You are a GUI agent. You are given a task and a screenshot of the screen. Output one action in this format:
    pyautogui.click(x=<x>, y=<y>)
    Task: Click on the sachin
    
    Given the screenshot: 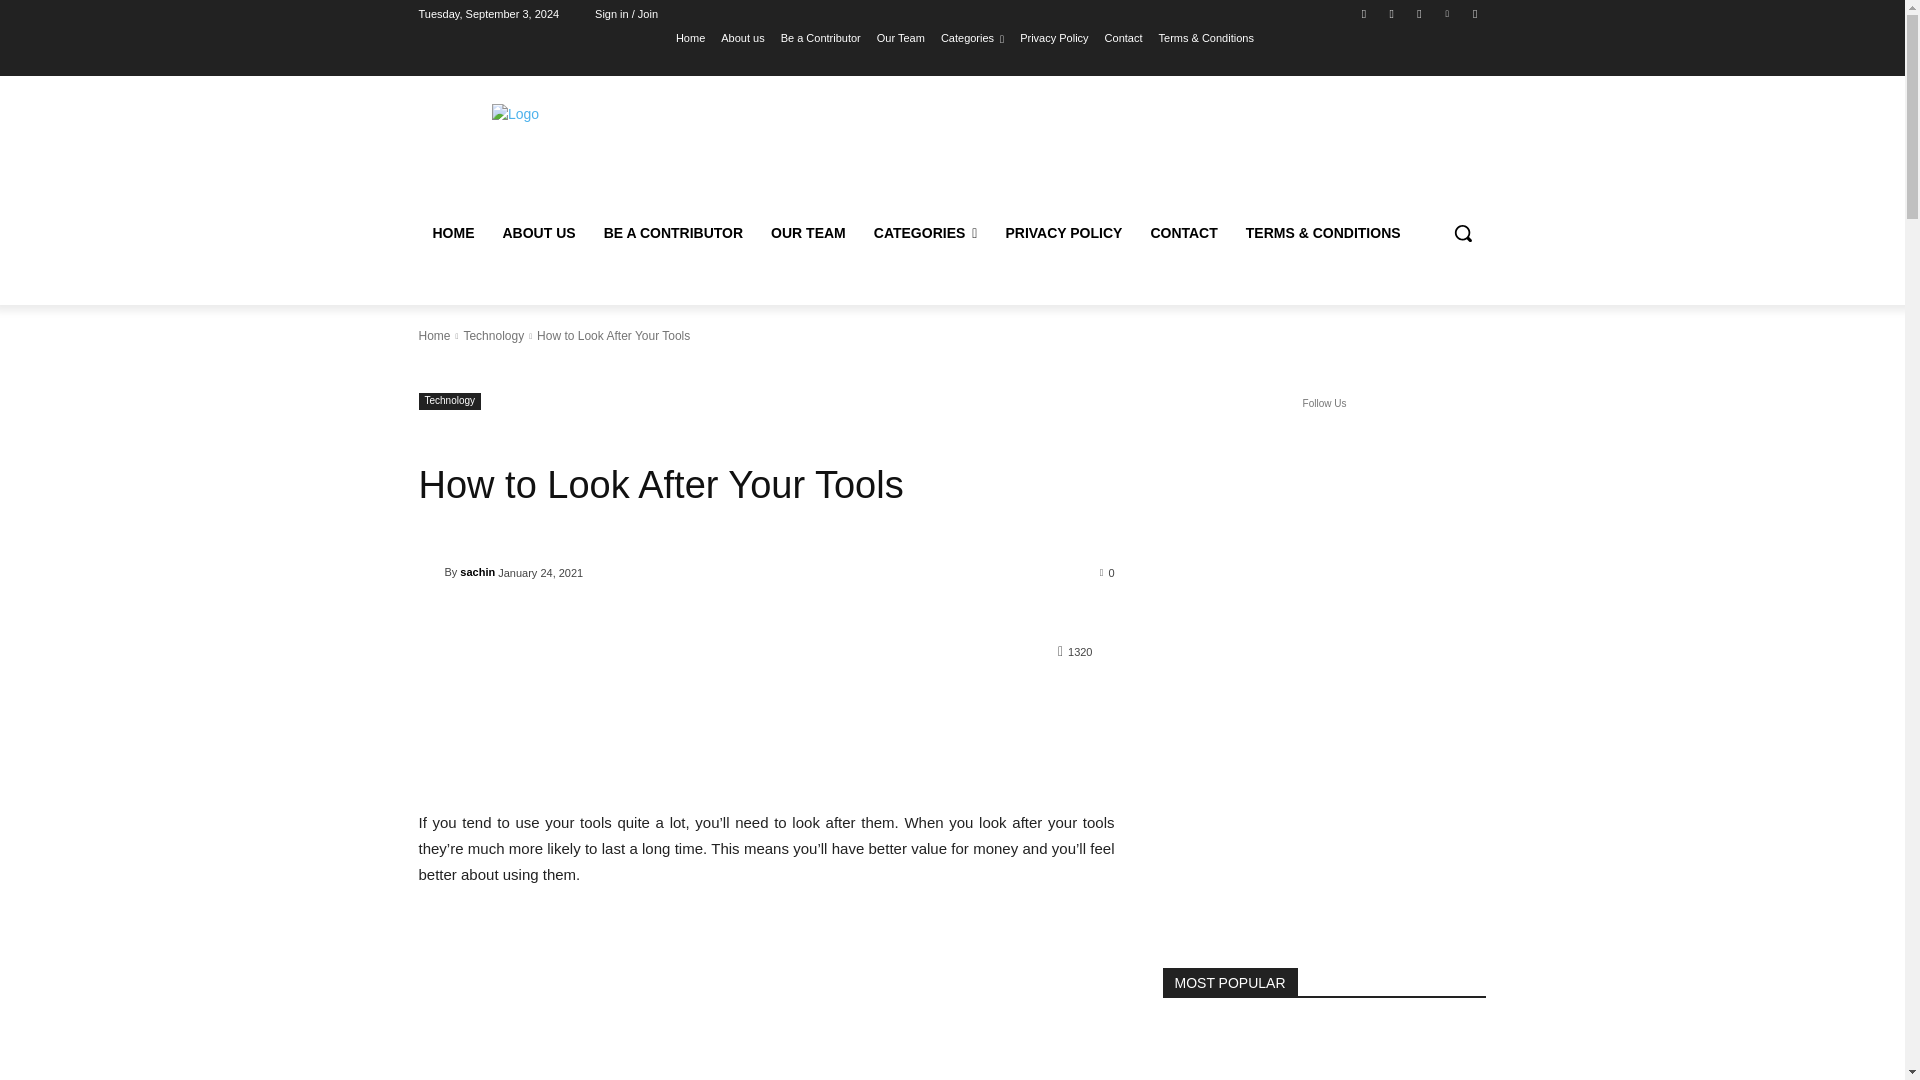 What is the action you would take?
    pyautogui.click(x=430, y=572)
    